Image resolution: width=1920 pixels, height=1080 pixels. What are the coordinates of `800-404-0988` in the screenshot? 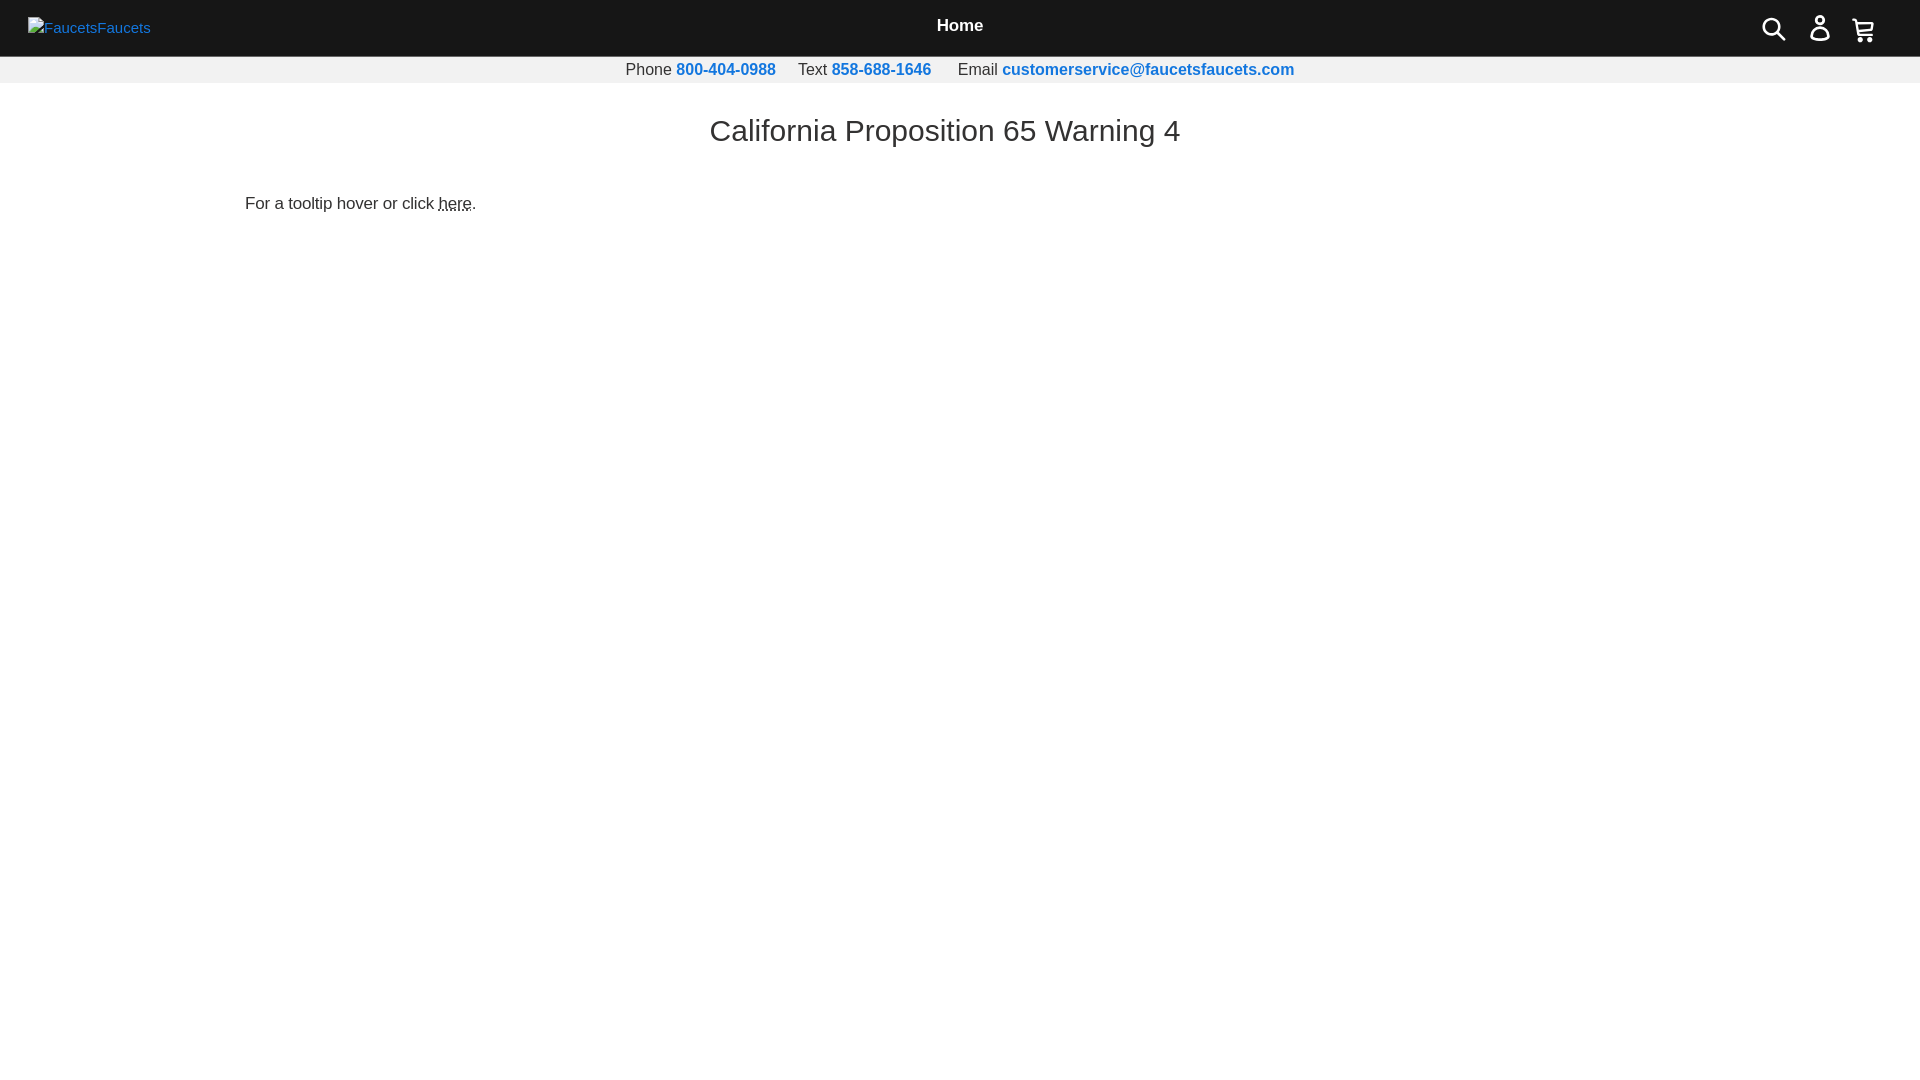 It's located at (725, 68).